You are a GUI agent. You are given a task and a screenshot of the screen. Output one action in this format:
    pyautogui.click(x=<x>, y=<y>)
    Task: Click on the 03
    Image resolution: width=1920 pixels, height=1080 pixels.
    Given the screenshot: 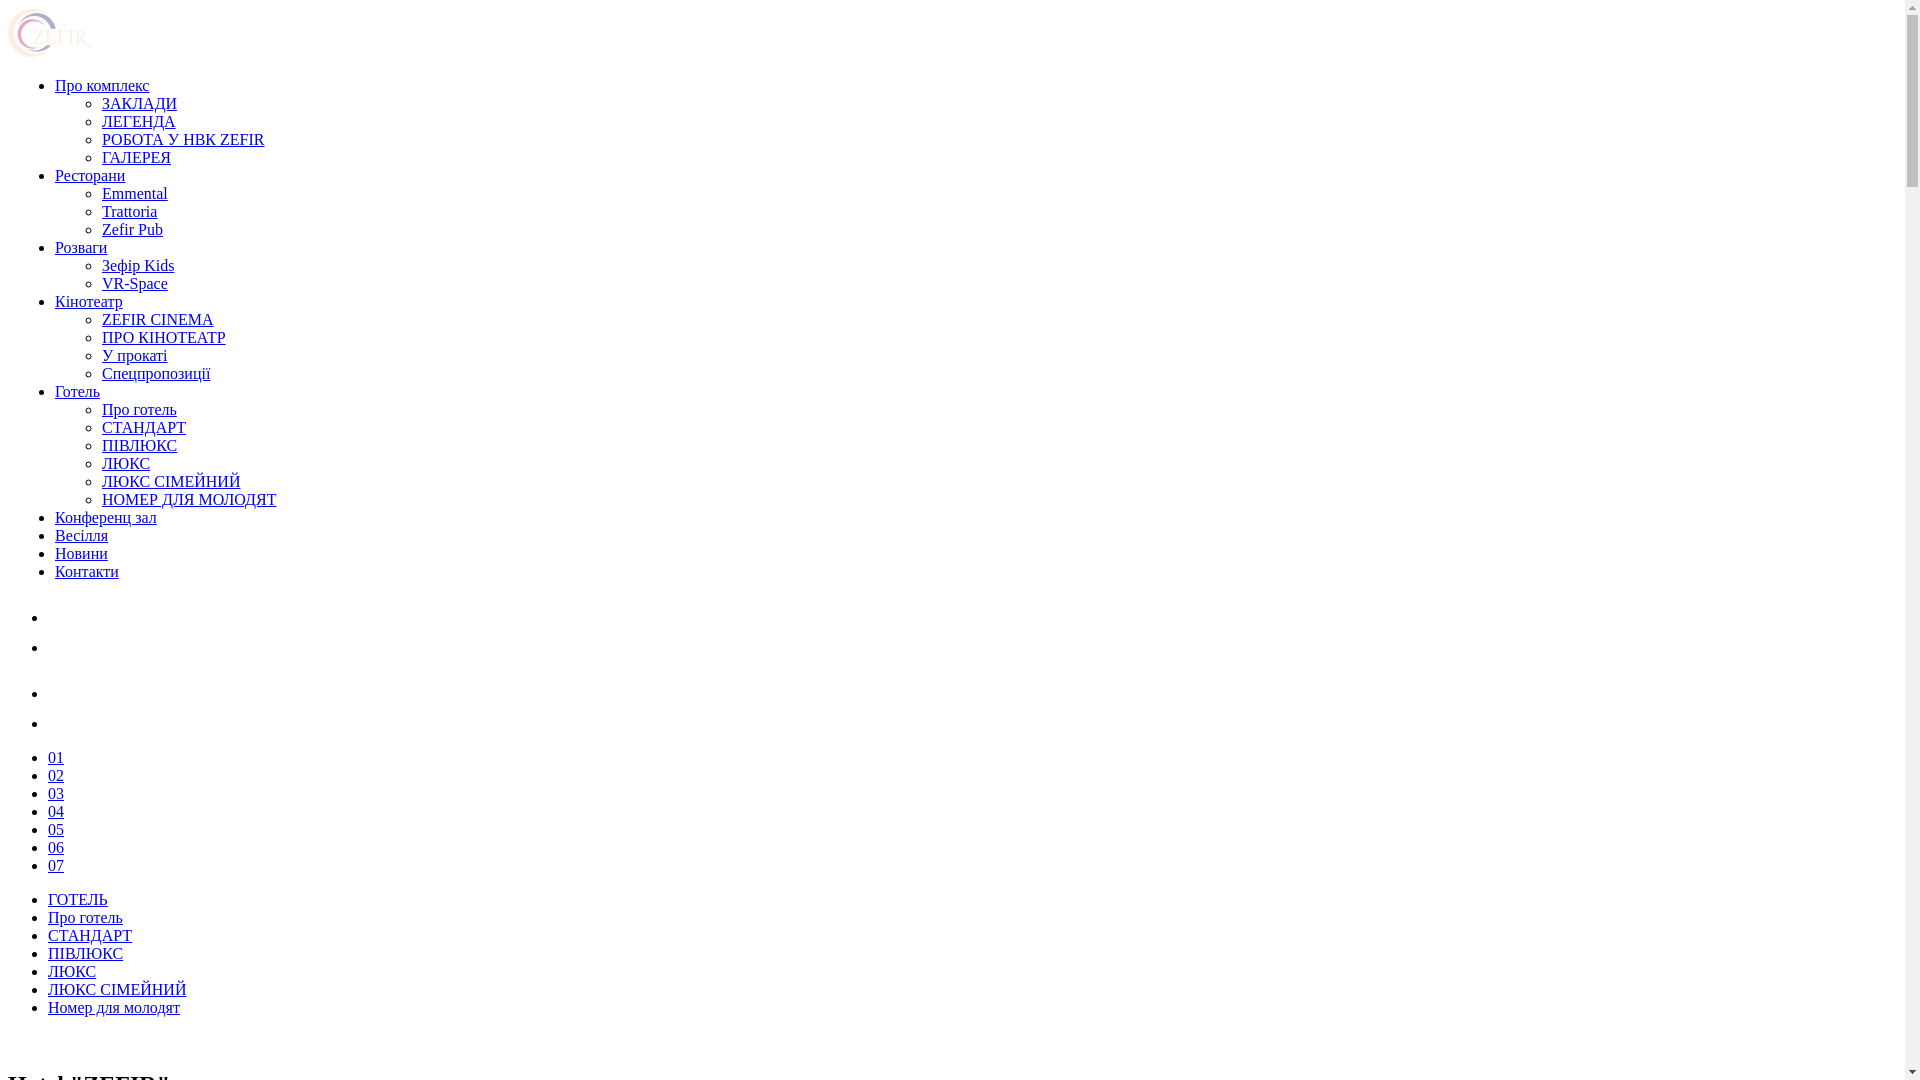 What is the action you would take?
    pyautogui.click(x=56, y=794)
    